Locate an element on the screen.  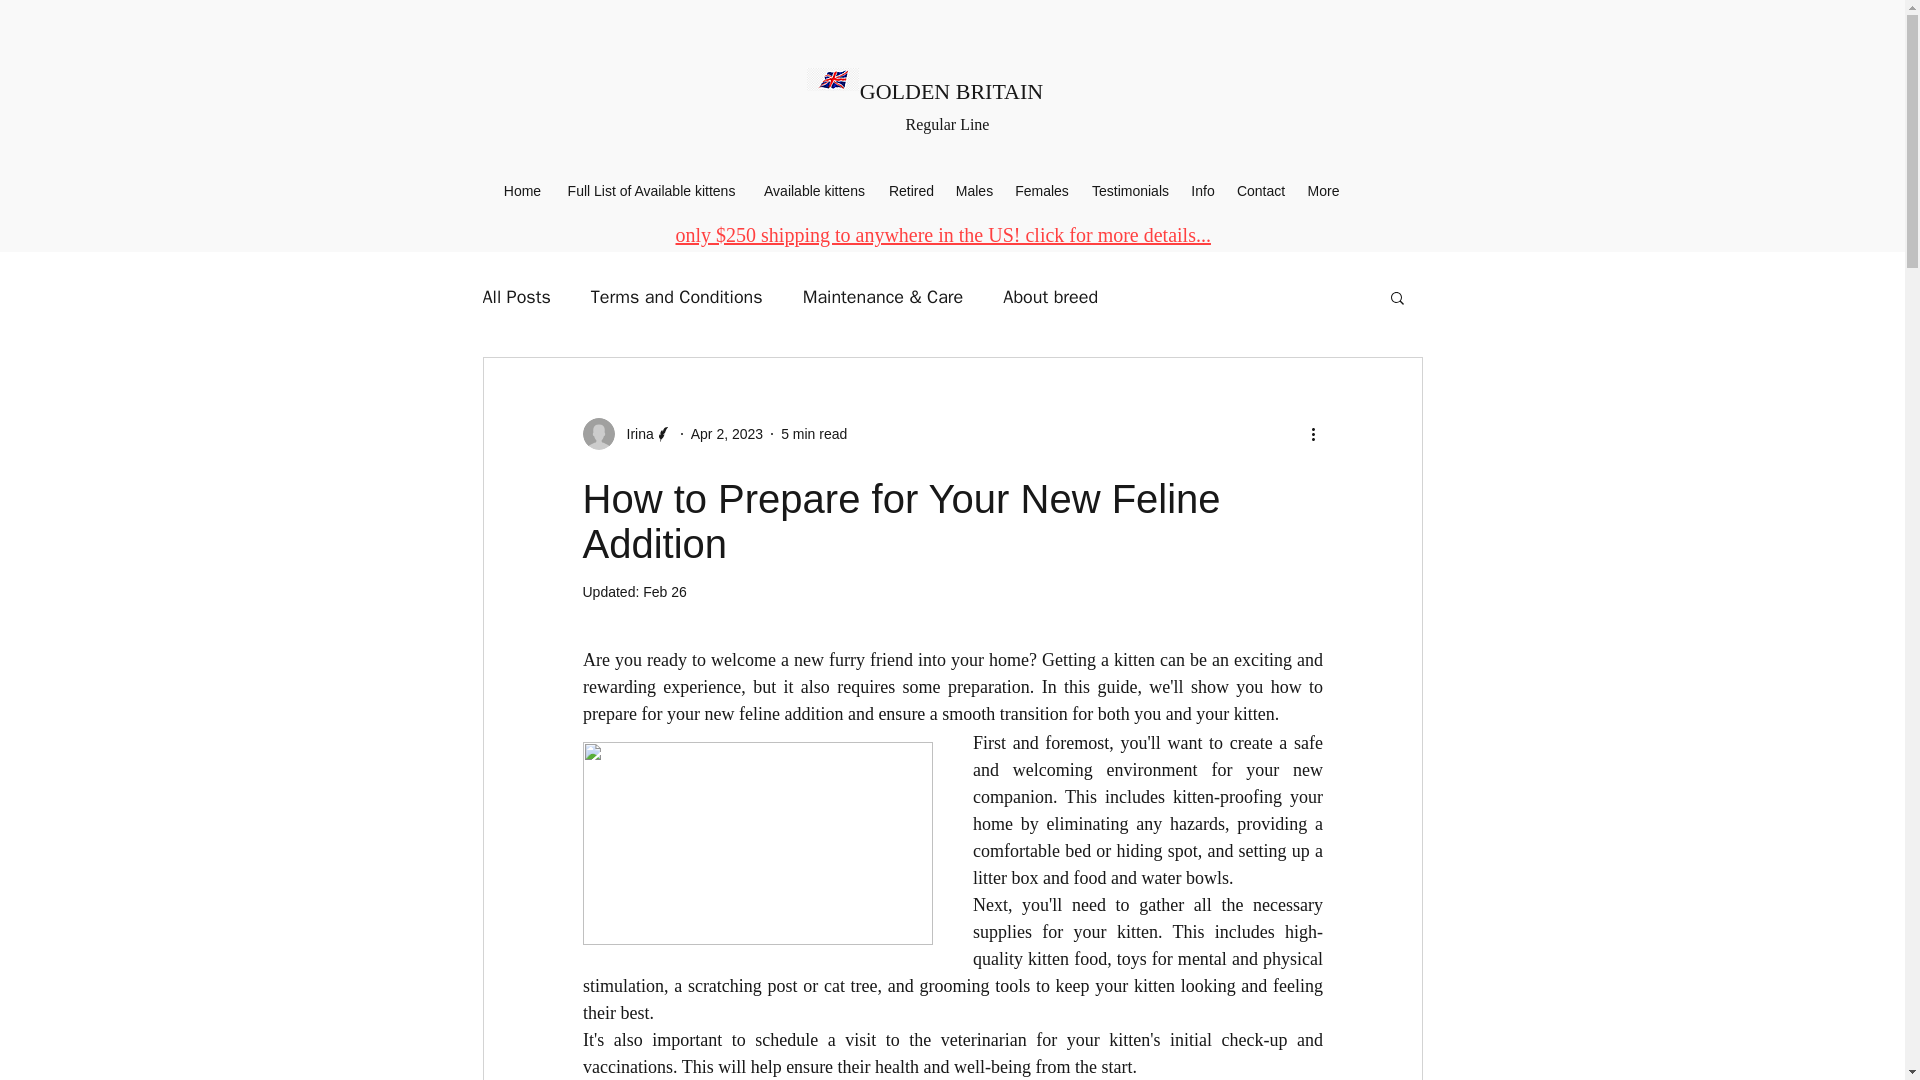
About breed is located at coordinates (1050, 296).